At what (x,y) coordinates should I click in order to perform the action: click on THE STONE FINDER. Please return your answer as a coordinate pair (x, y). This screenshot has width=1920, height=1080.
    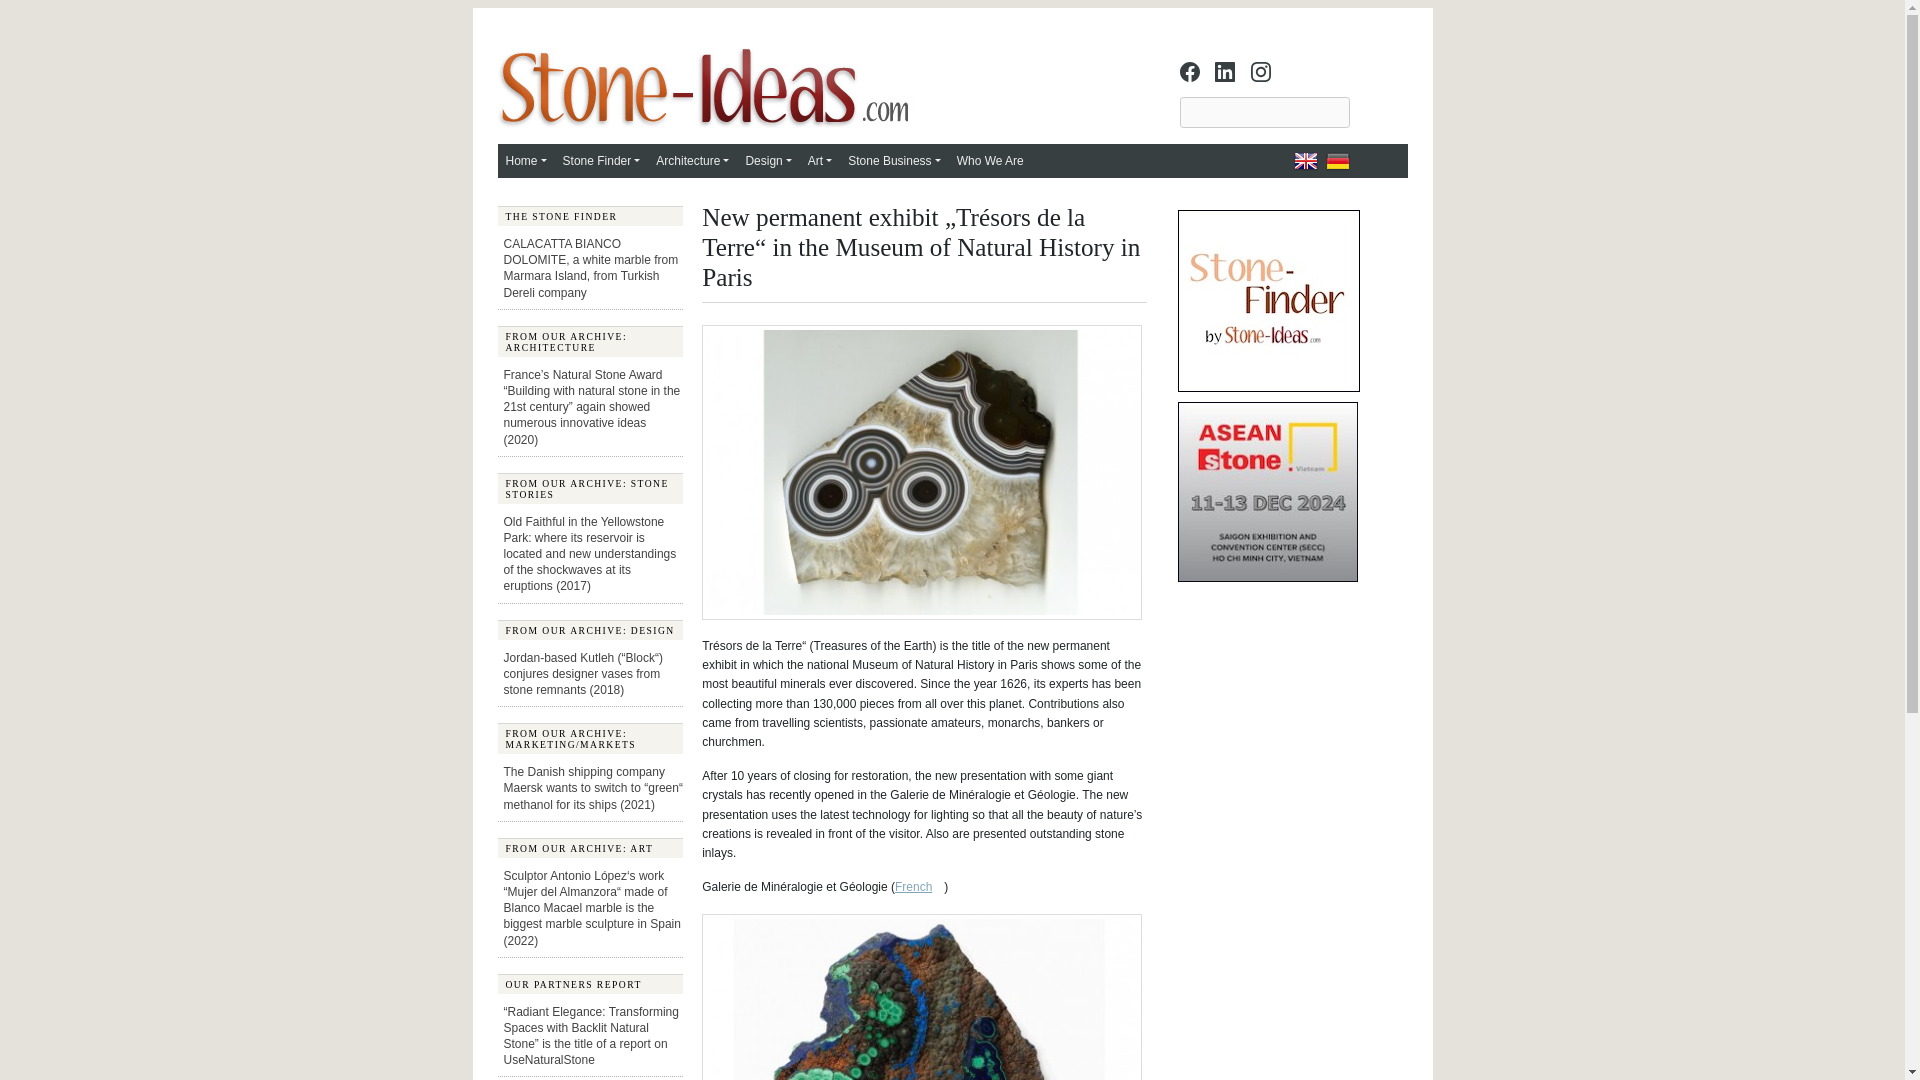
    Looking at the image, I should click on (590, 216).